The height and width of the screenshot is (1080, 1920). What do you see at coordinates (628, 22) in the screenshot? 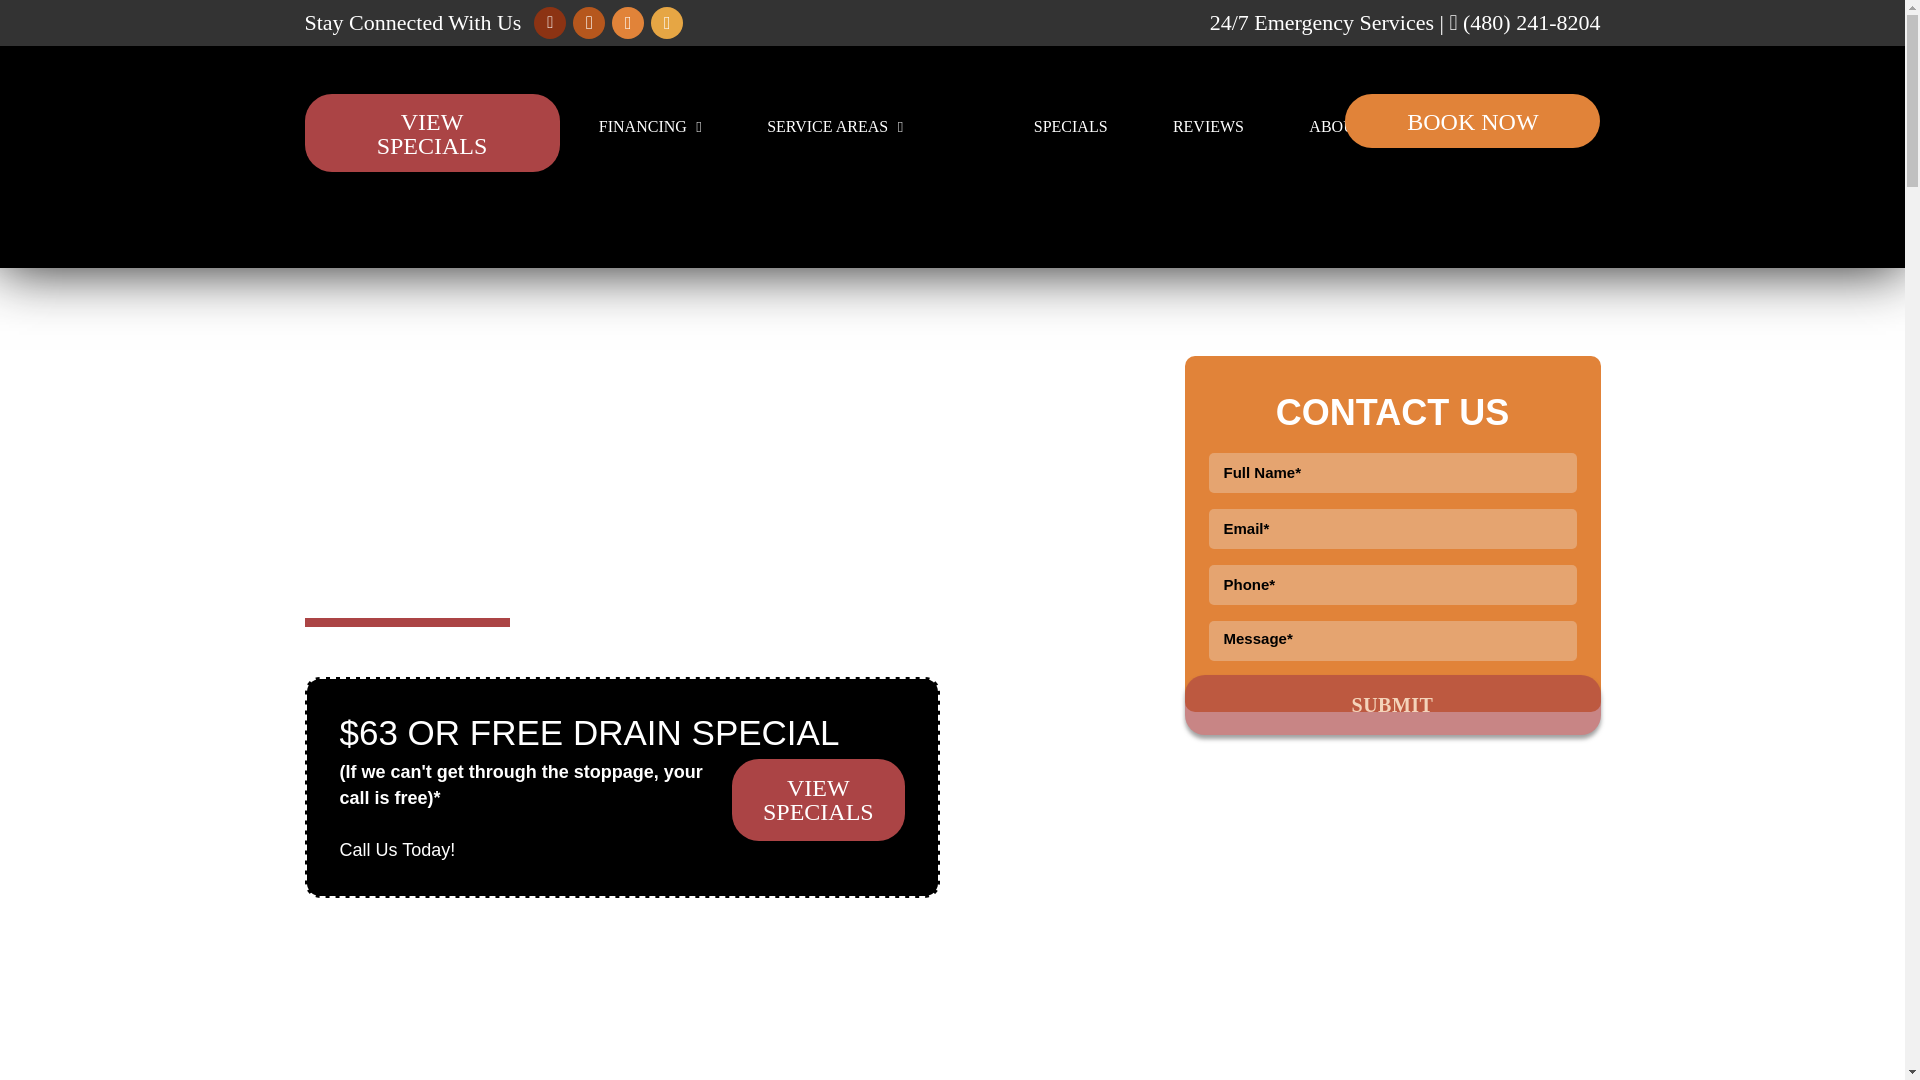
I see `Yelp` at bounding box center [628, 22].